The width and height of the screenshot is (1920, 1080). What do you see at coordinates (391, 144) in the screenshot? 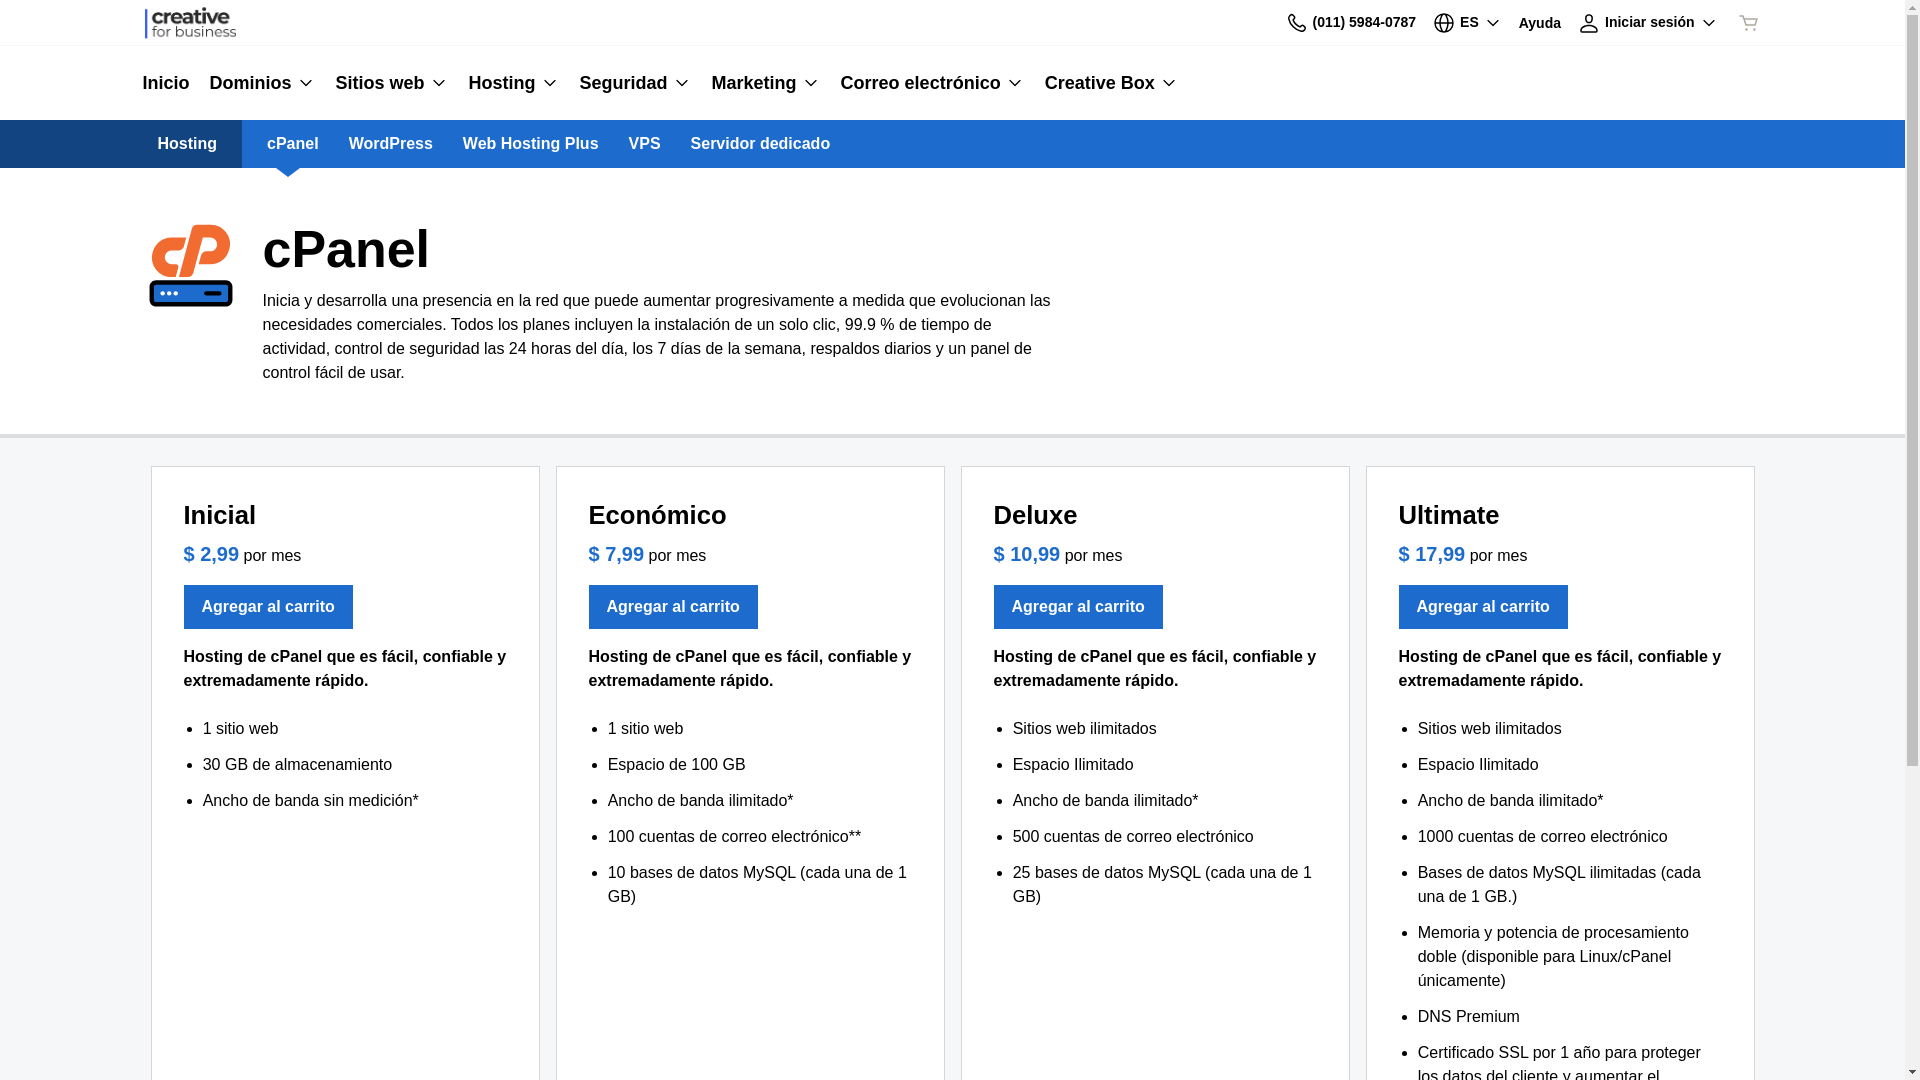
I see `WordPress` at bounding box center [391, 144].